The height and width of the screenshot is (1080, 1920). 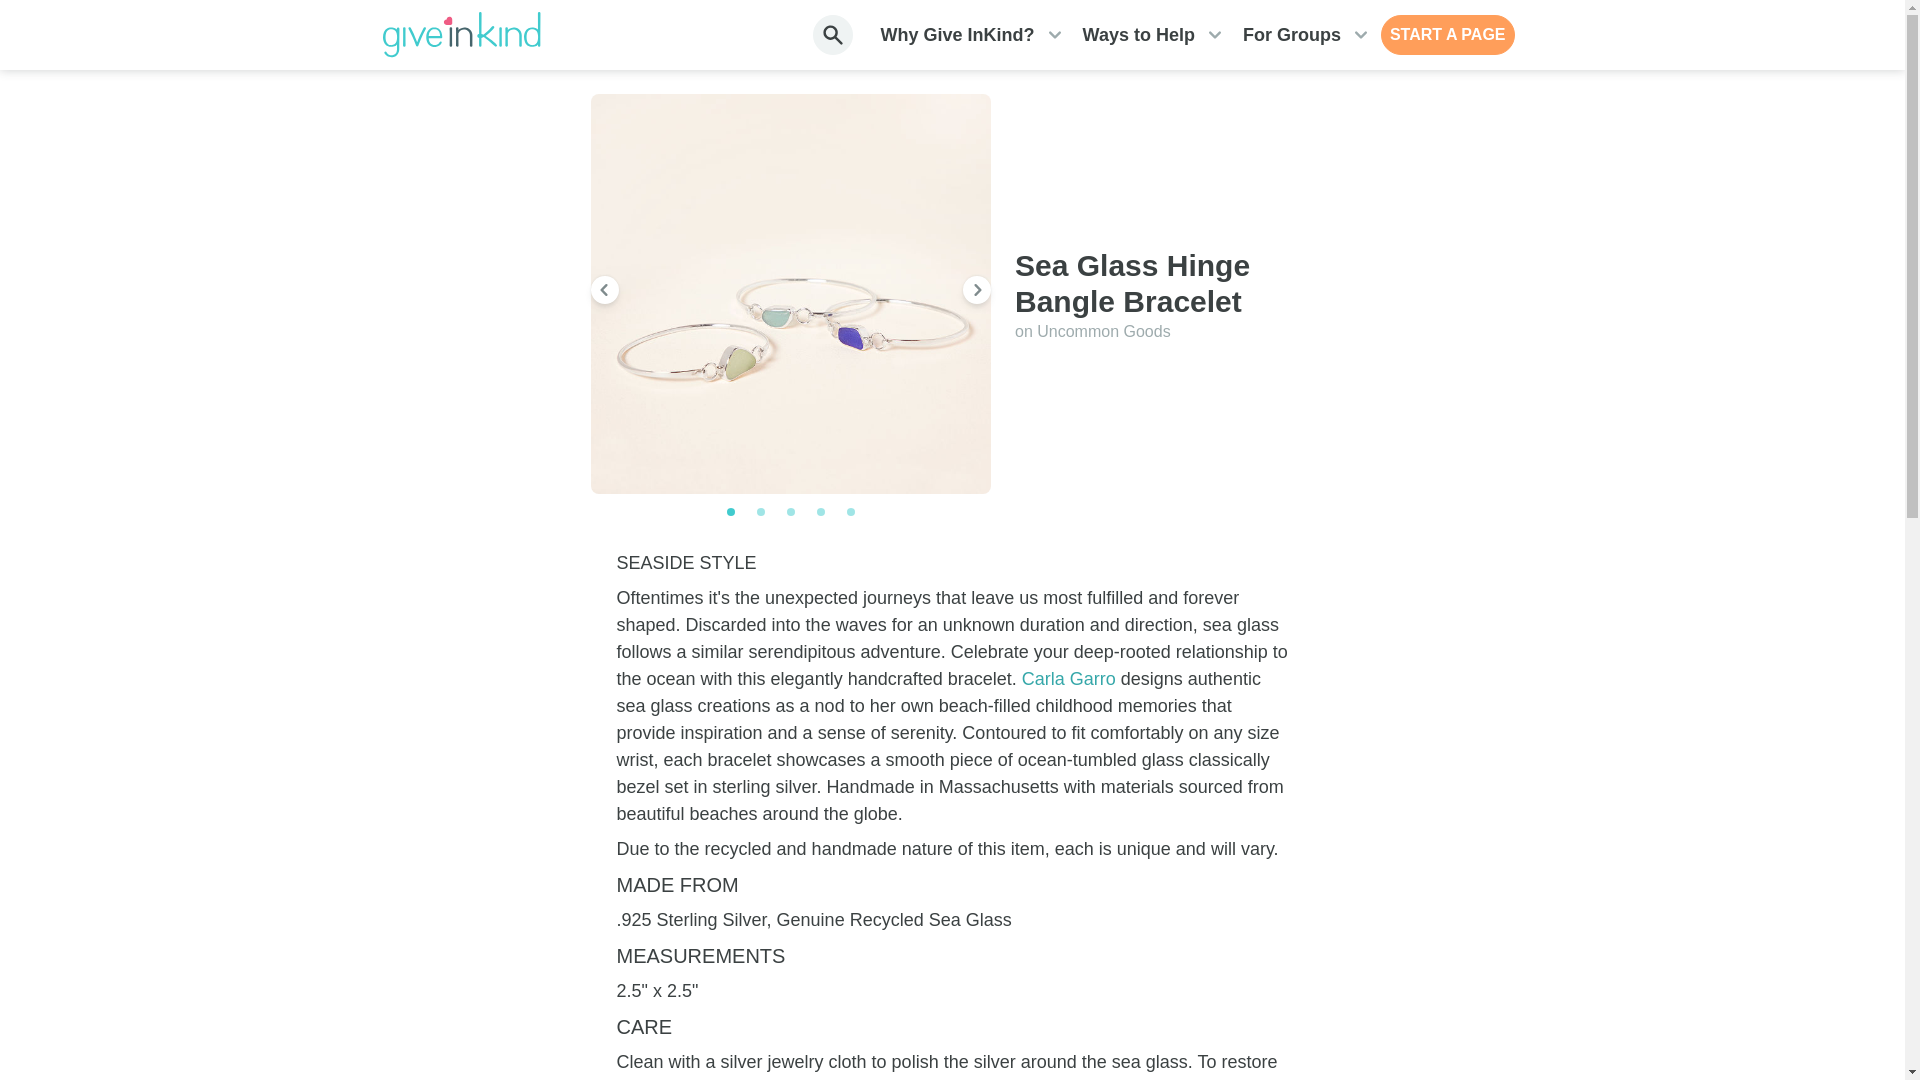 What do you see at coordinates (1138, 35) in the screenshot?
I see `Ways to Help` at bounding box center [1138, 35].